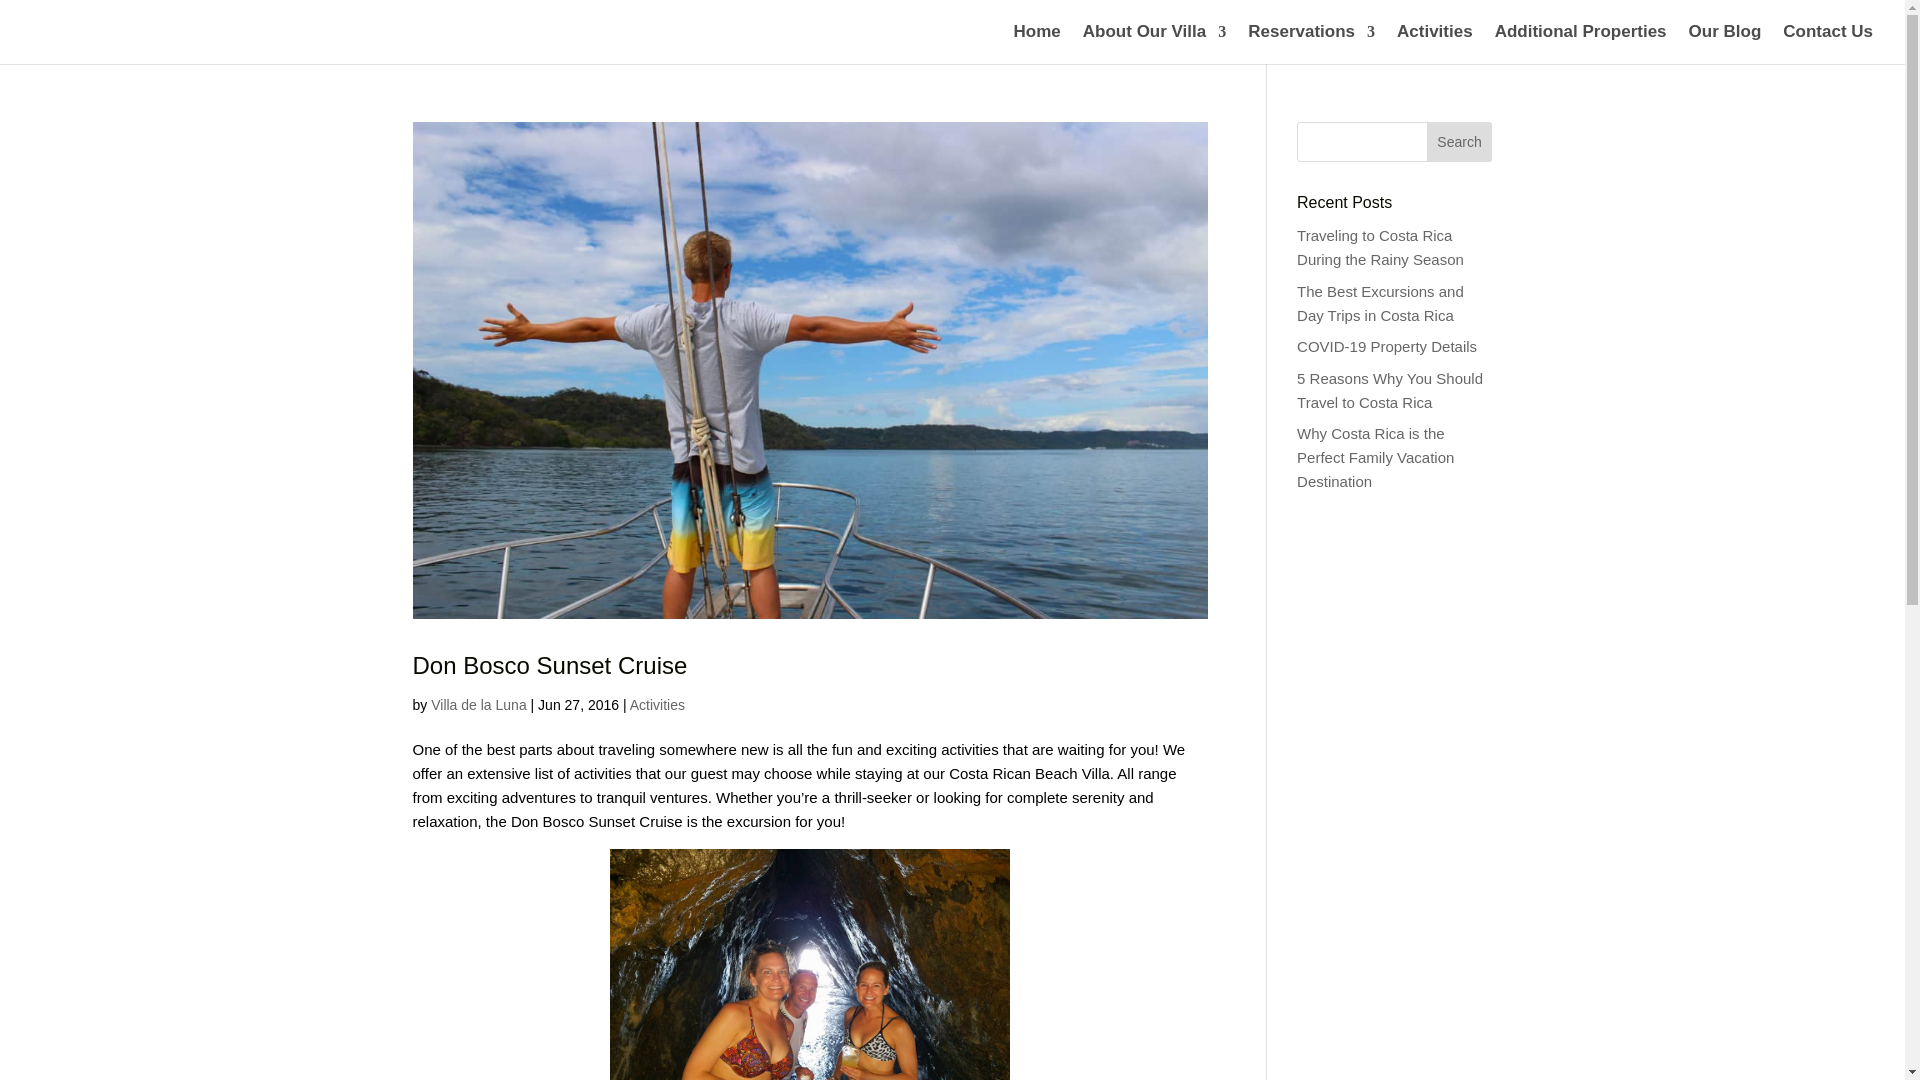 The image size is (1920, 1080). What do you see at coordinates (1380, 246) in the screenshot?
I see `Traveling to Costa Rica During the Rainy Season` at bounding box center [1380, 246].